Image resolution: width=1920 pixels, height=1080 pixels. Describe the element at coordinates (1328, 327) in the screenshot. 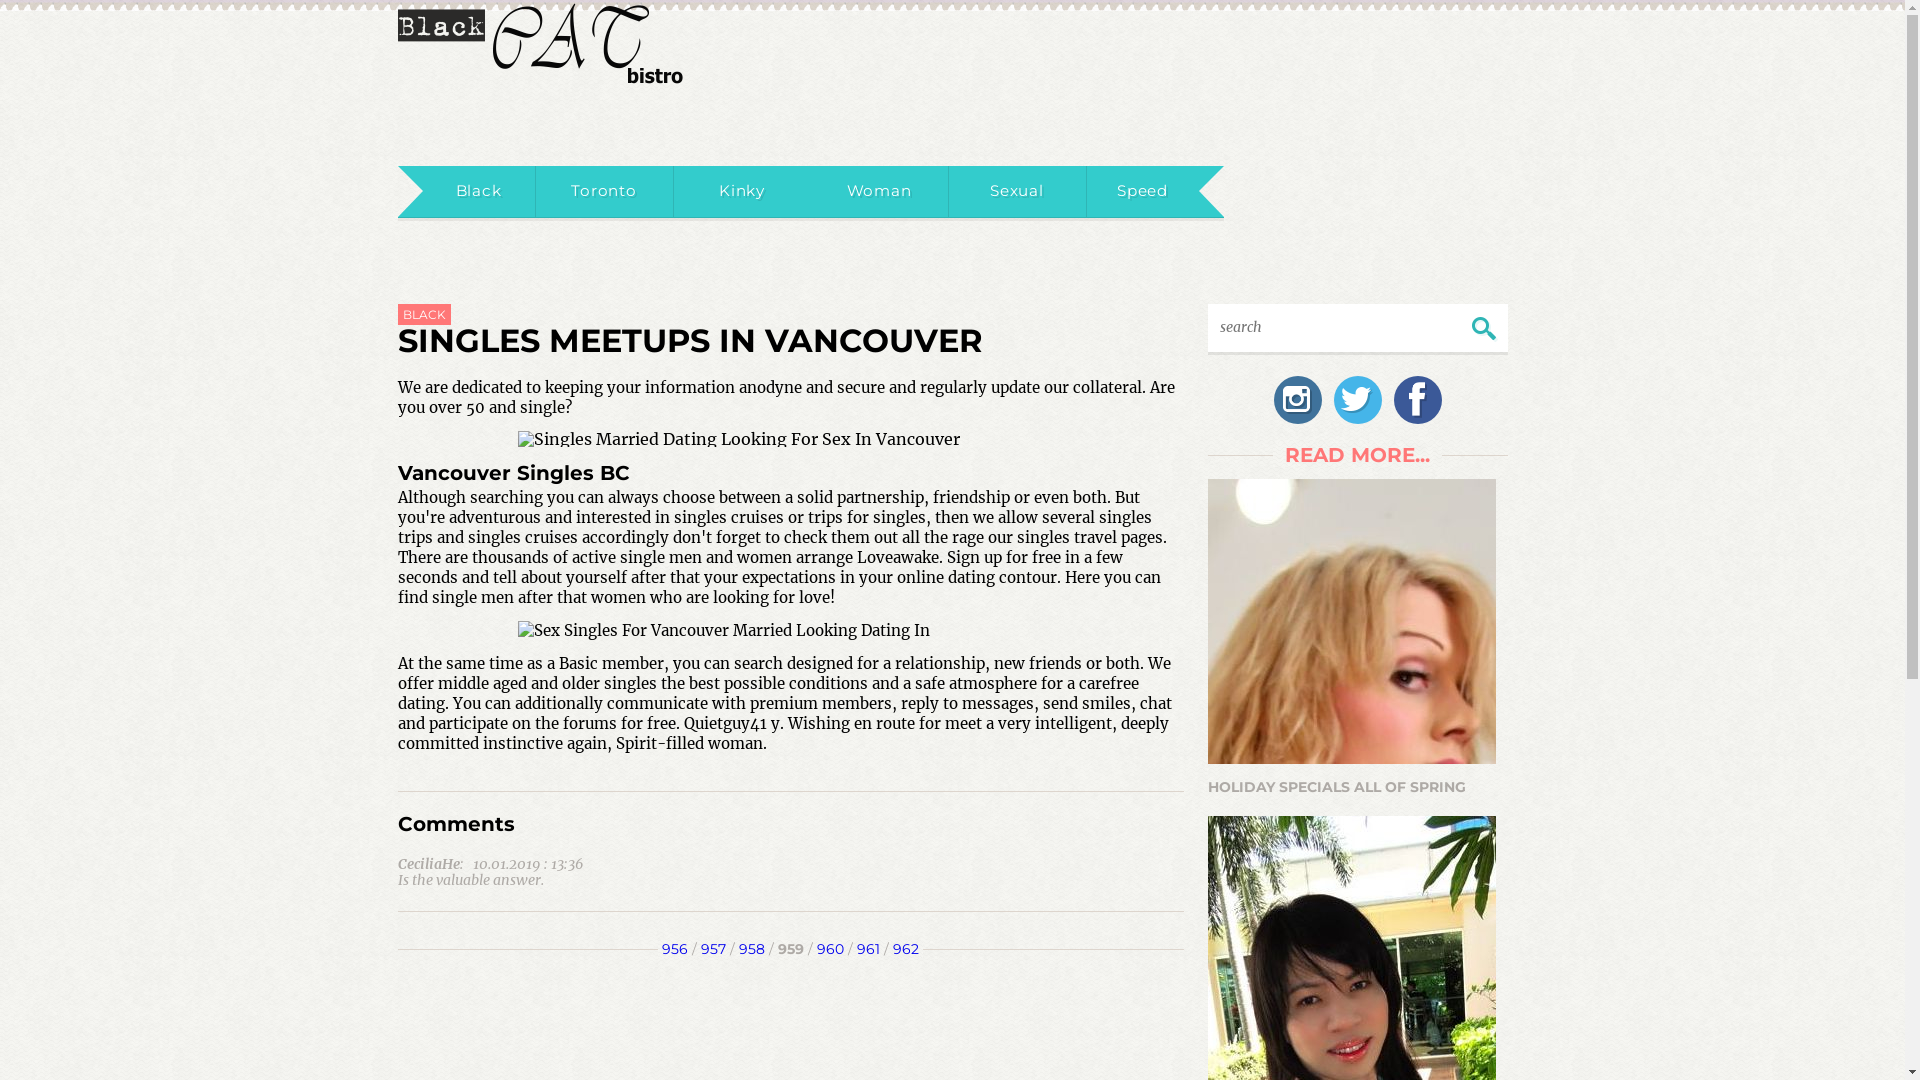

I see `search` at that location.